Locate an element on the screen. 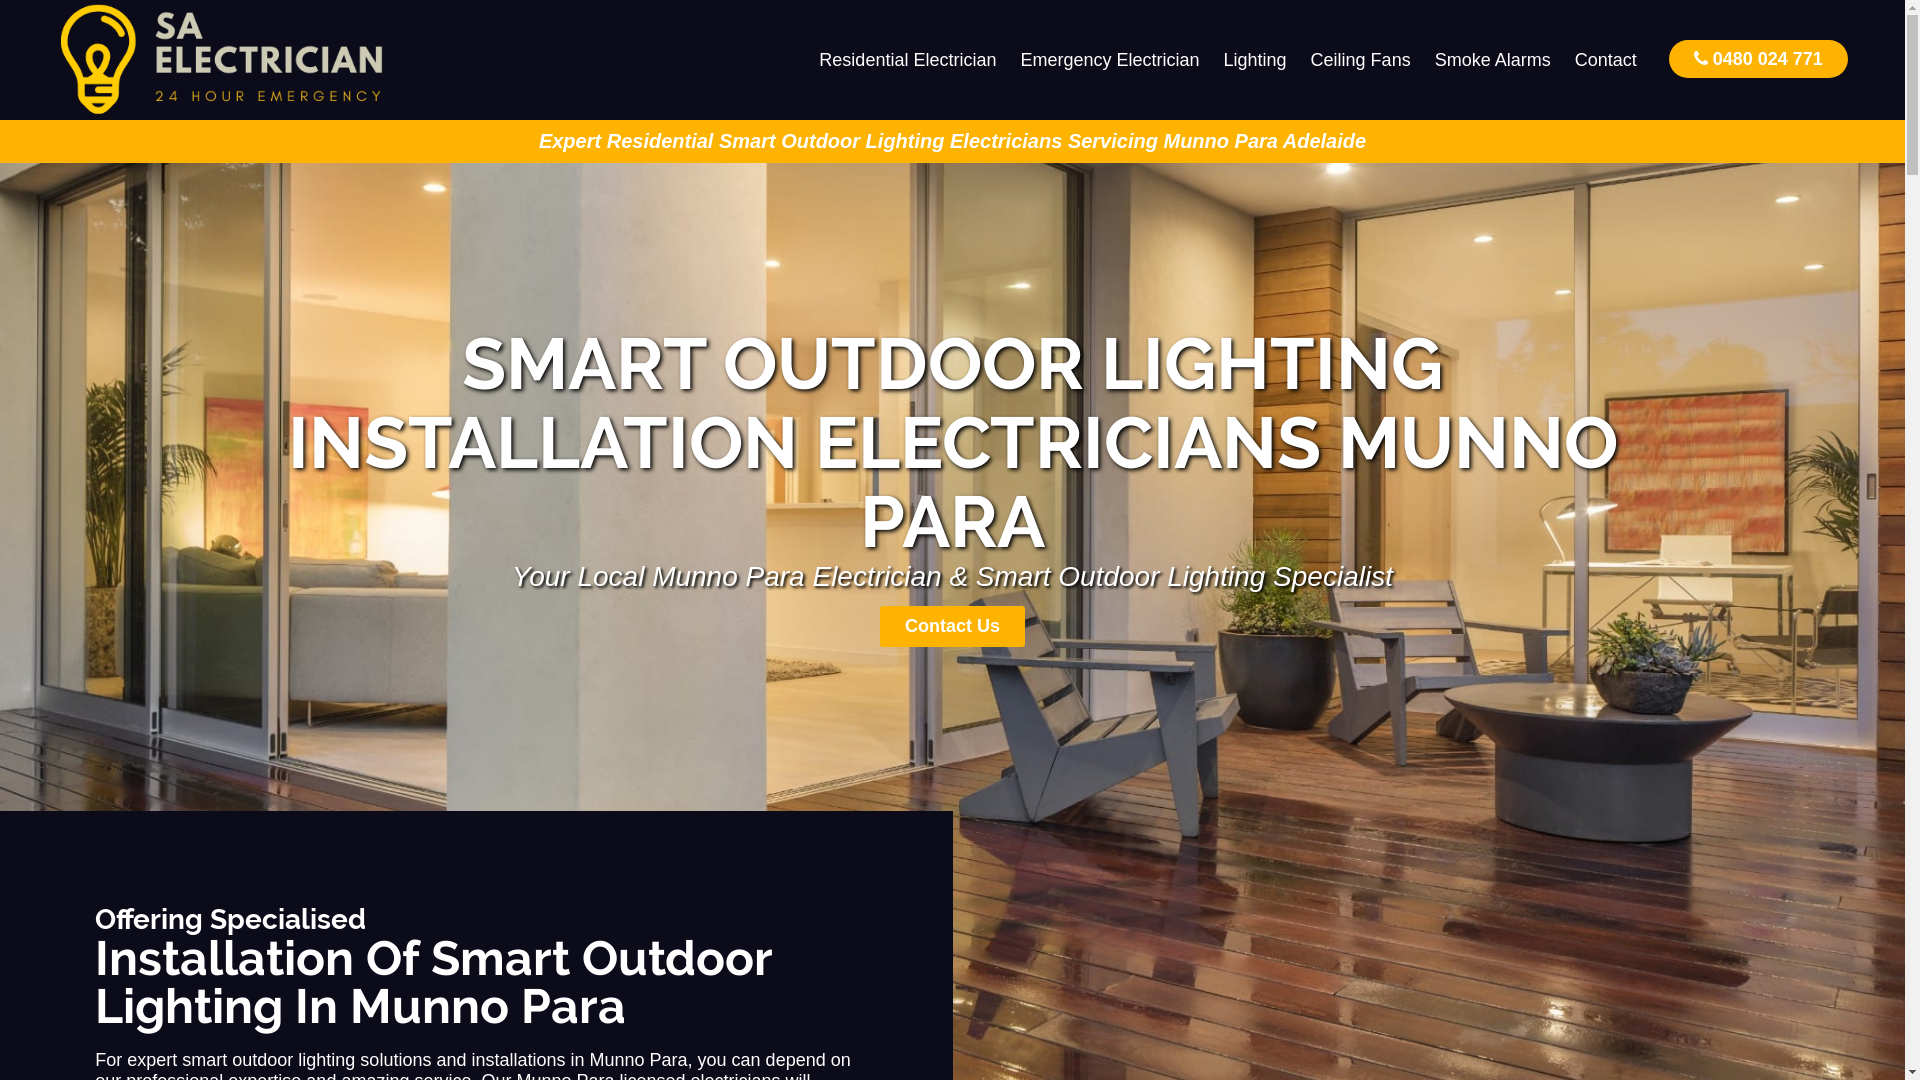 This screenshot has width=1920, height=1080. 0480 024 771 is located at coordinates (1758, 58).